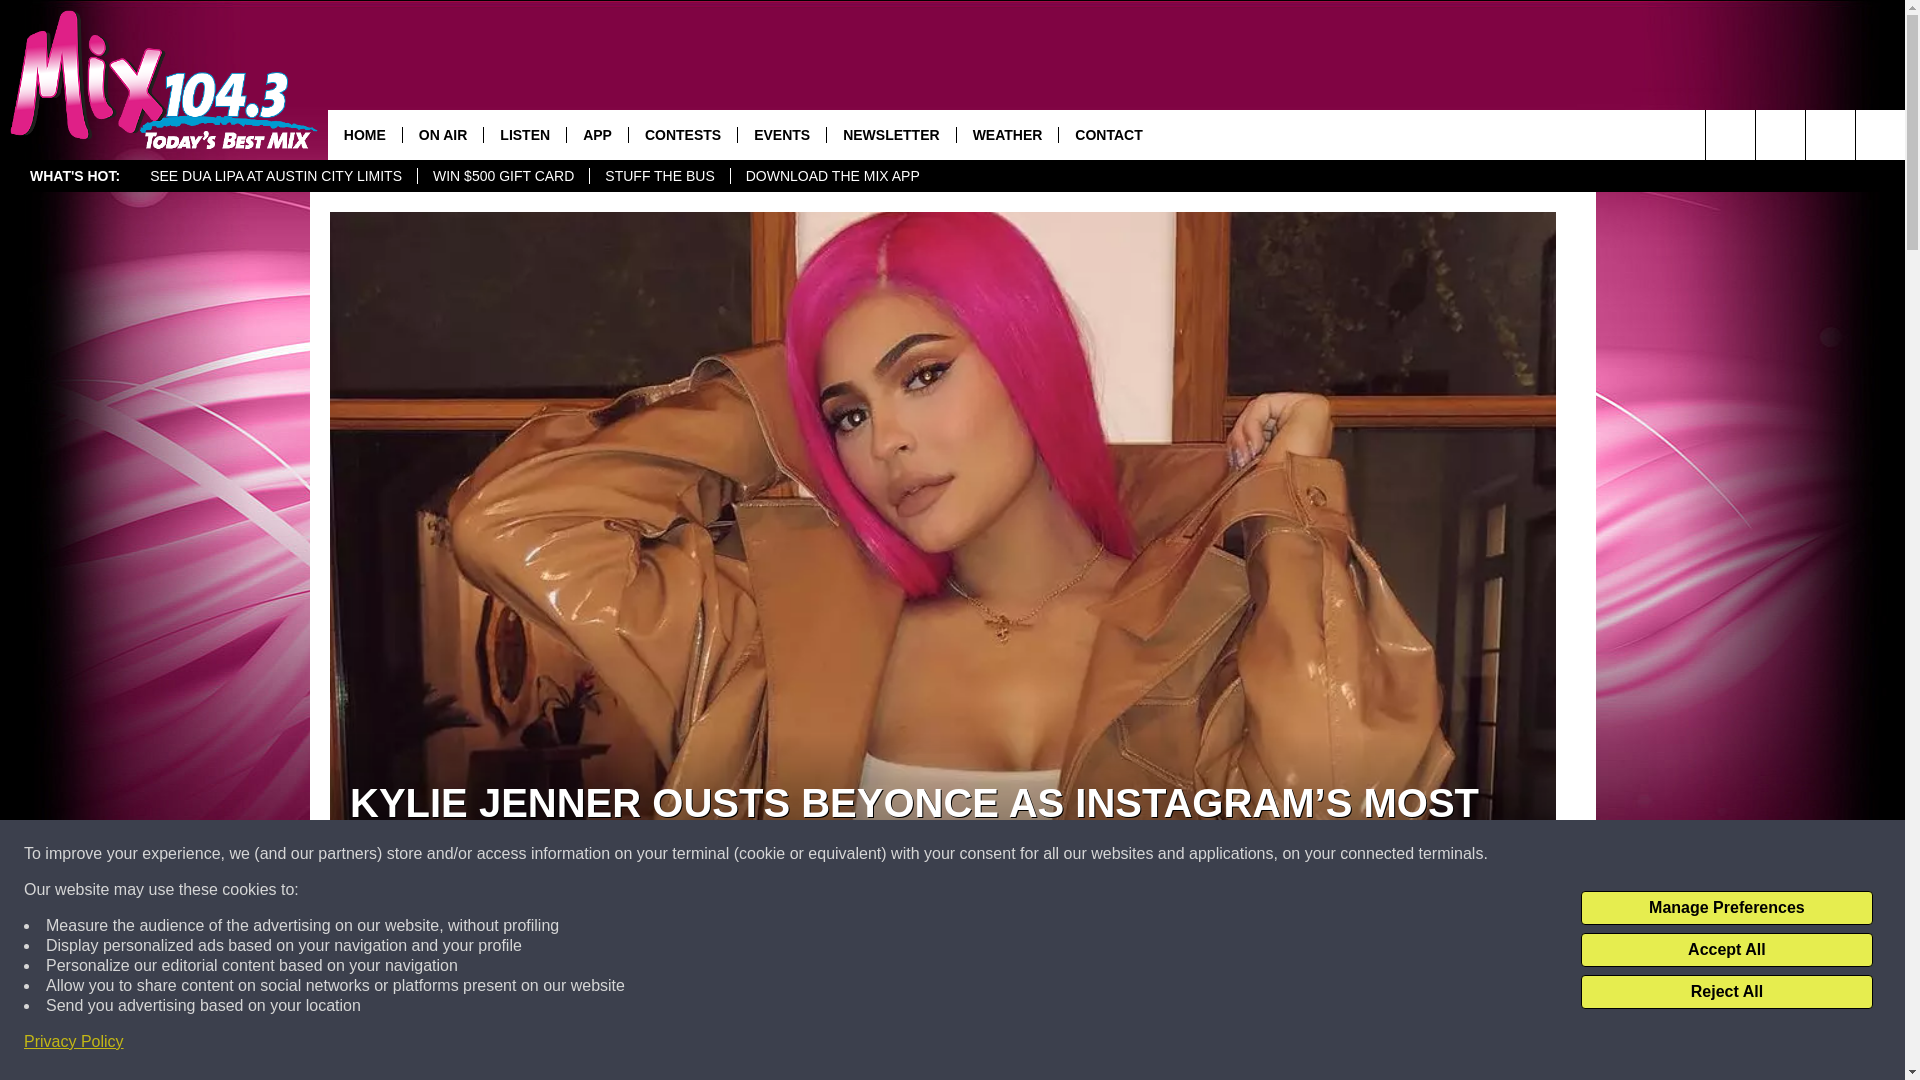 The height and width of the screenshot is (1080, 1920). Describe the element at coordinates (682, 134) in the screenshot. I see `CONTESTS` at that location.